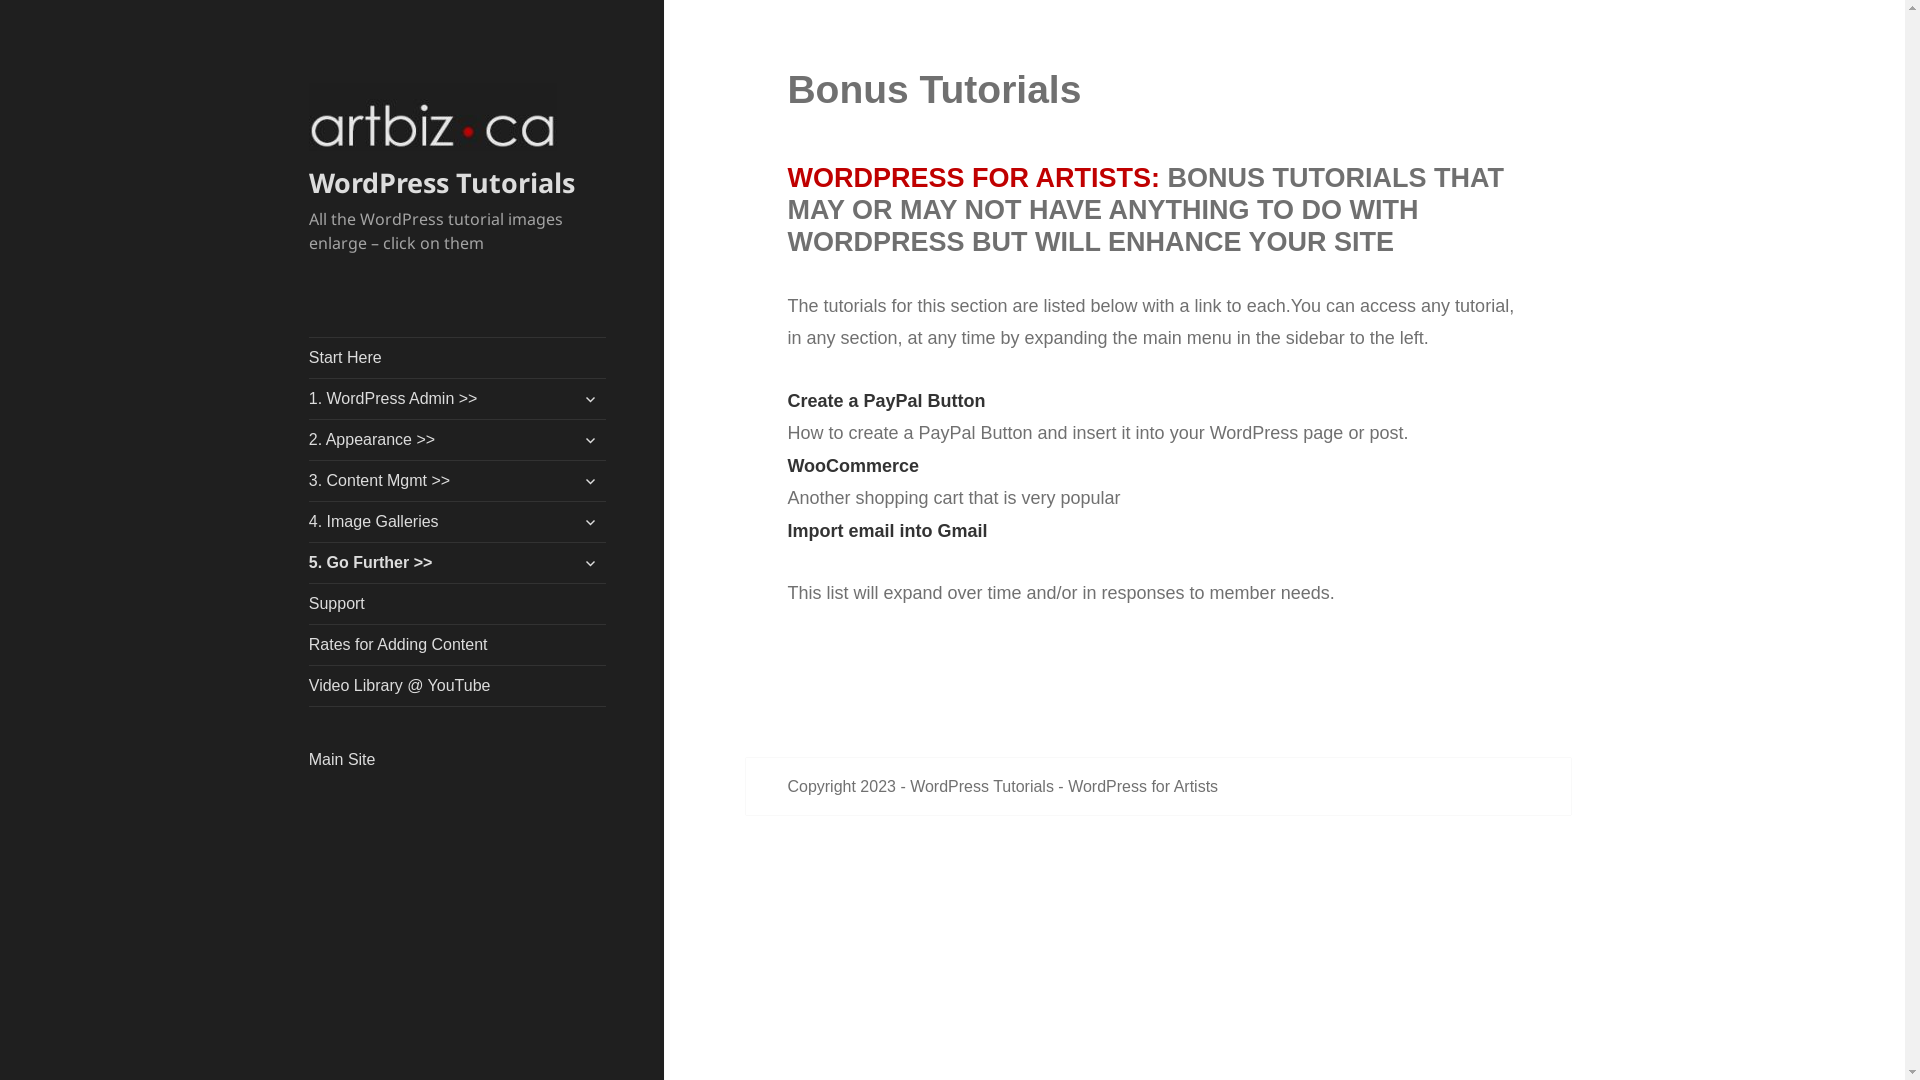  What do you see at coordinates (590, 481) in the screenshot?
I see `expand child menu` at bounding box center [590, 481].